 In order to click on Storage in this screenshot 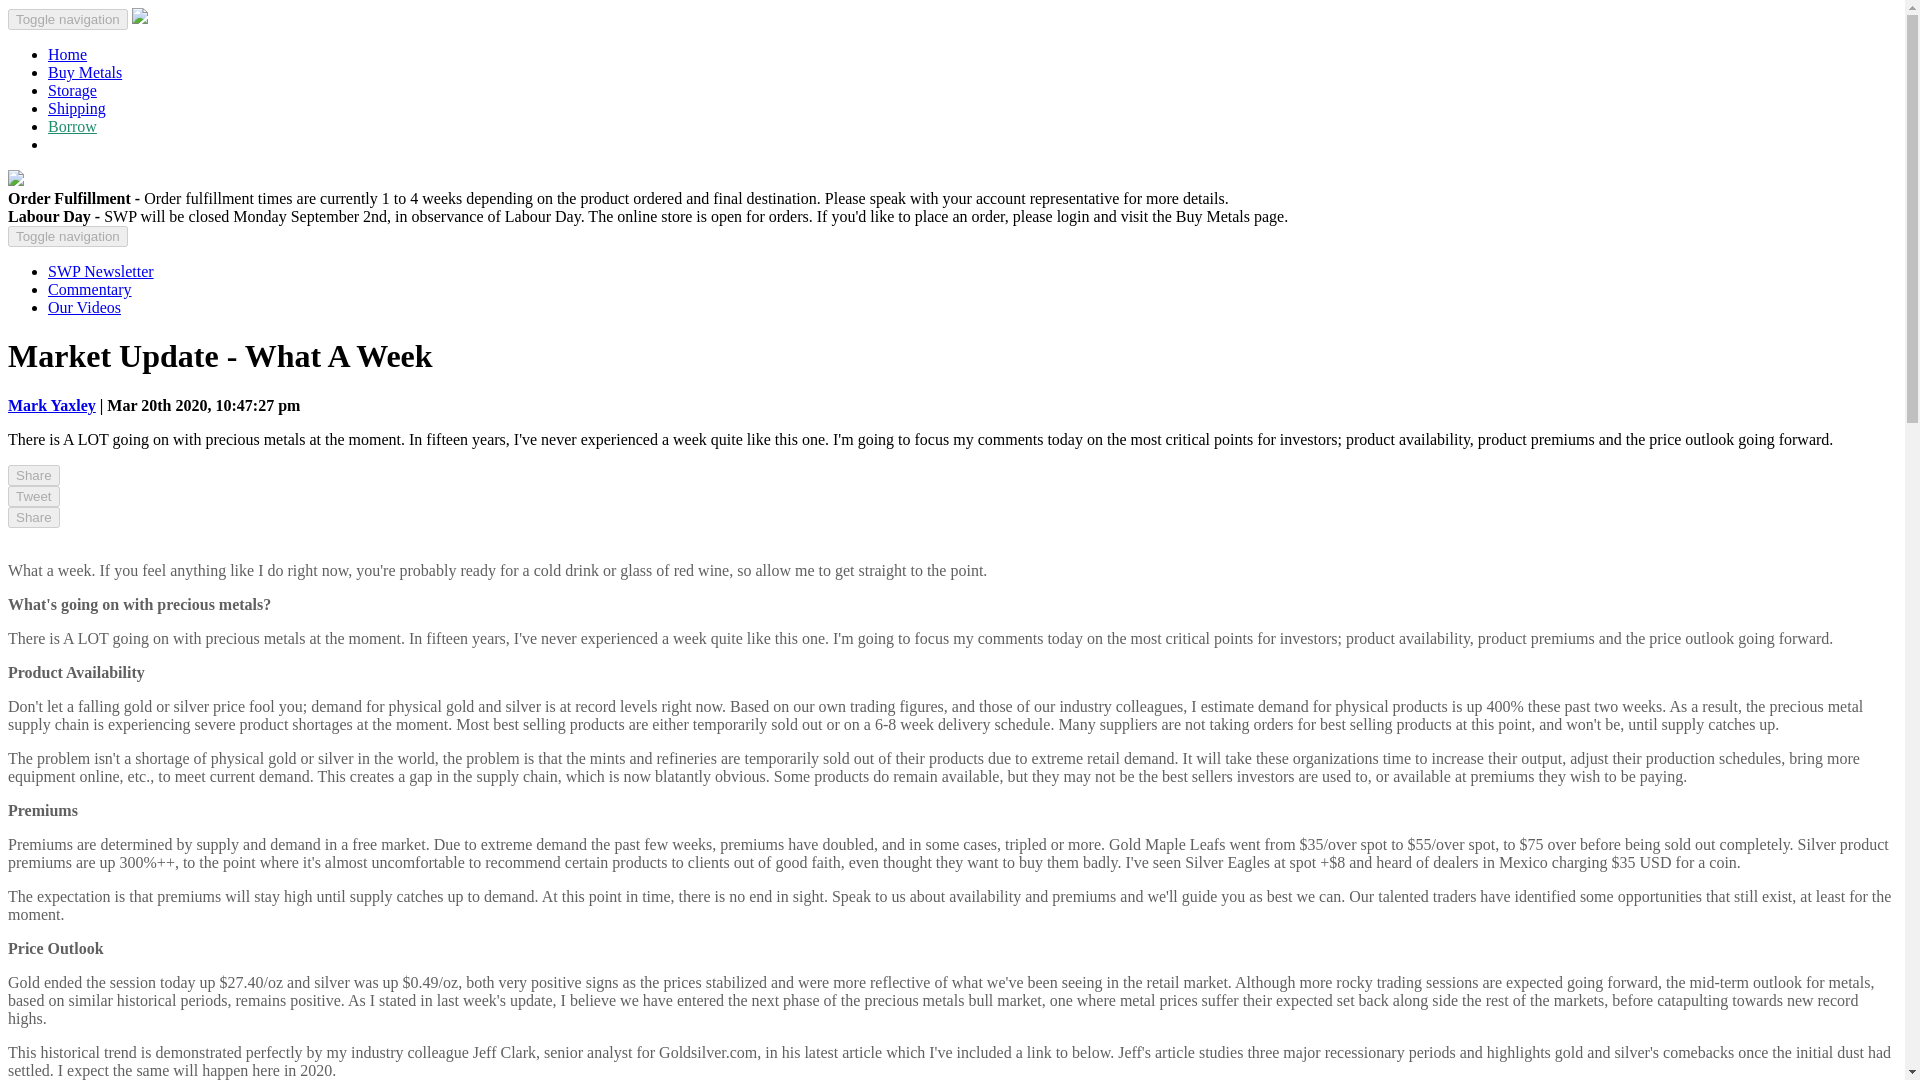, I will do `click(72, 90)`.